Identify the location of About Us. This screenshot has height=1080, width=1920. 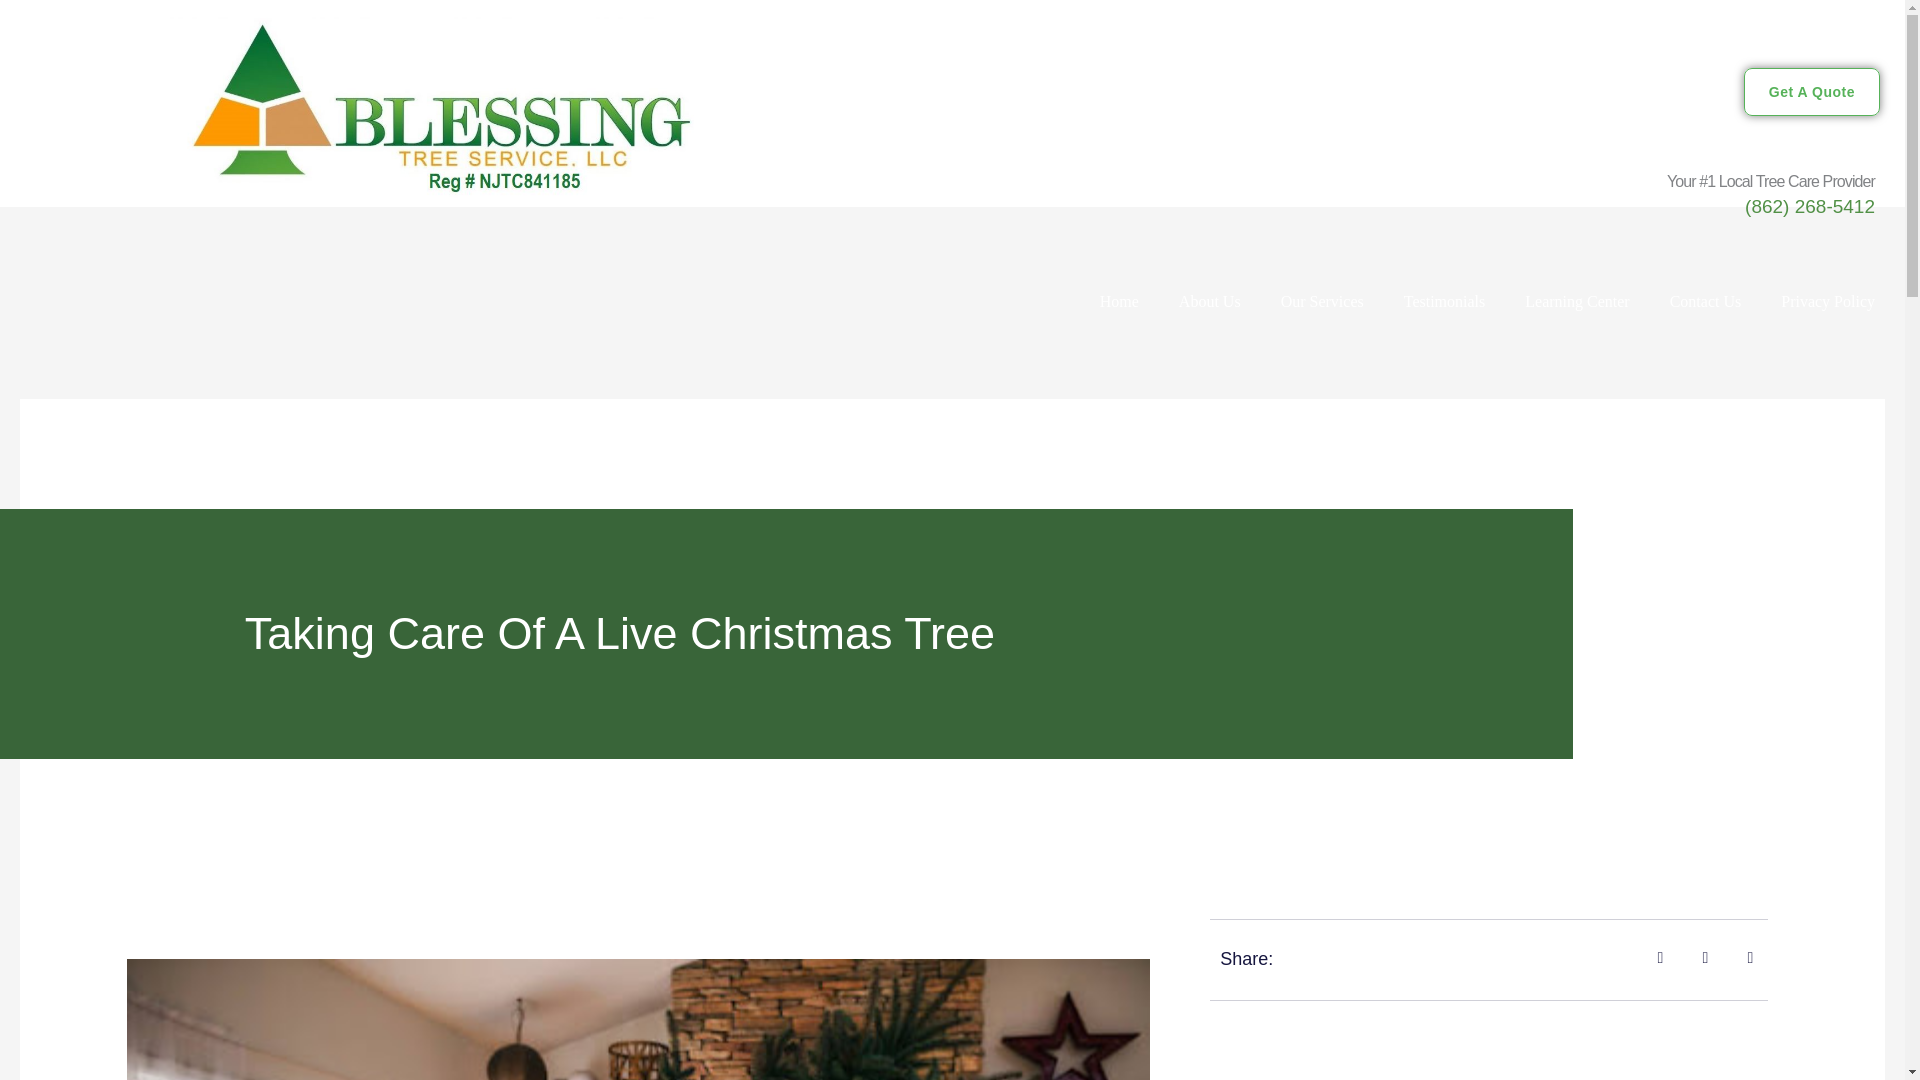
(1210, 302).